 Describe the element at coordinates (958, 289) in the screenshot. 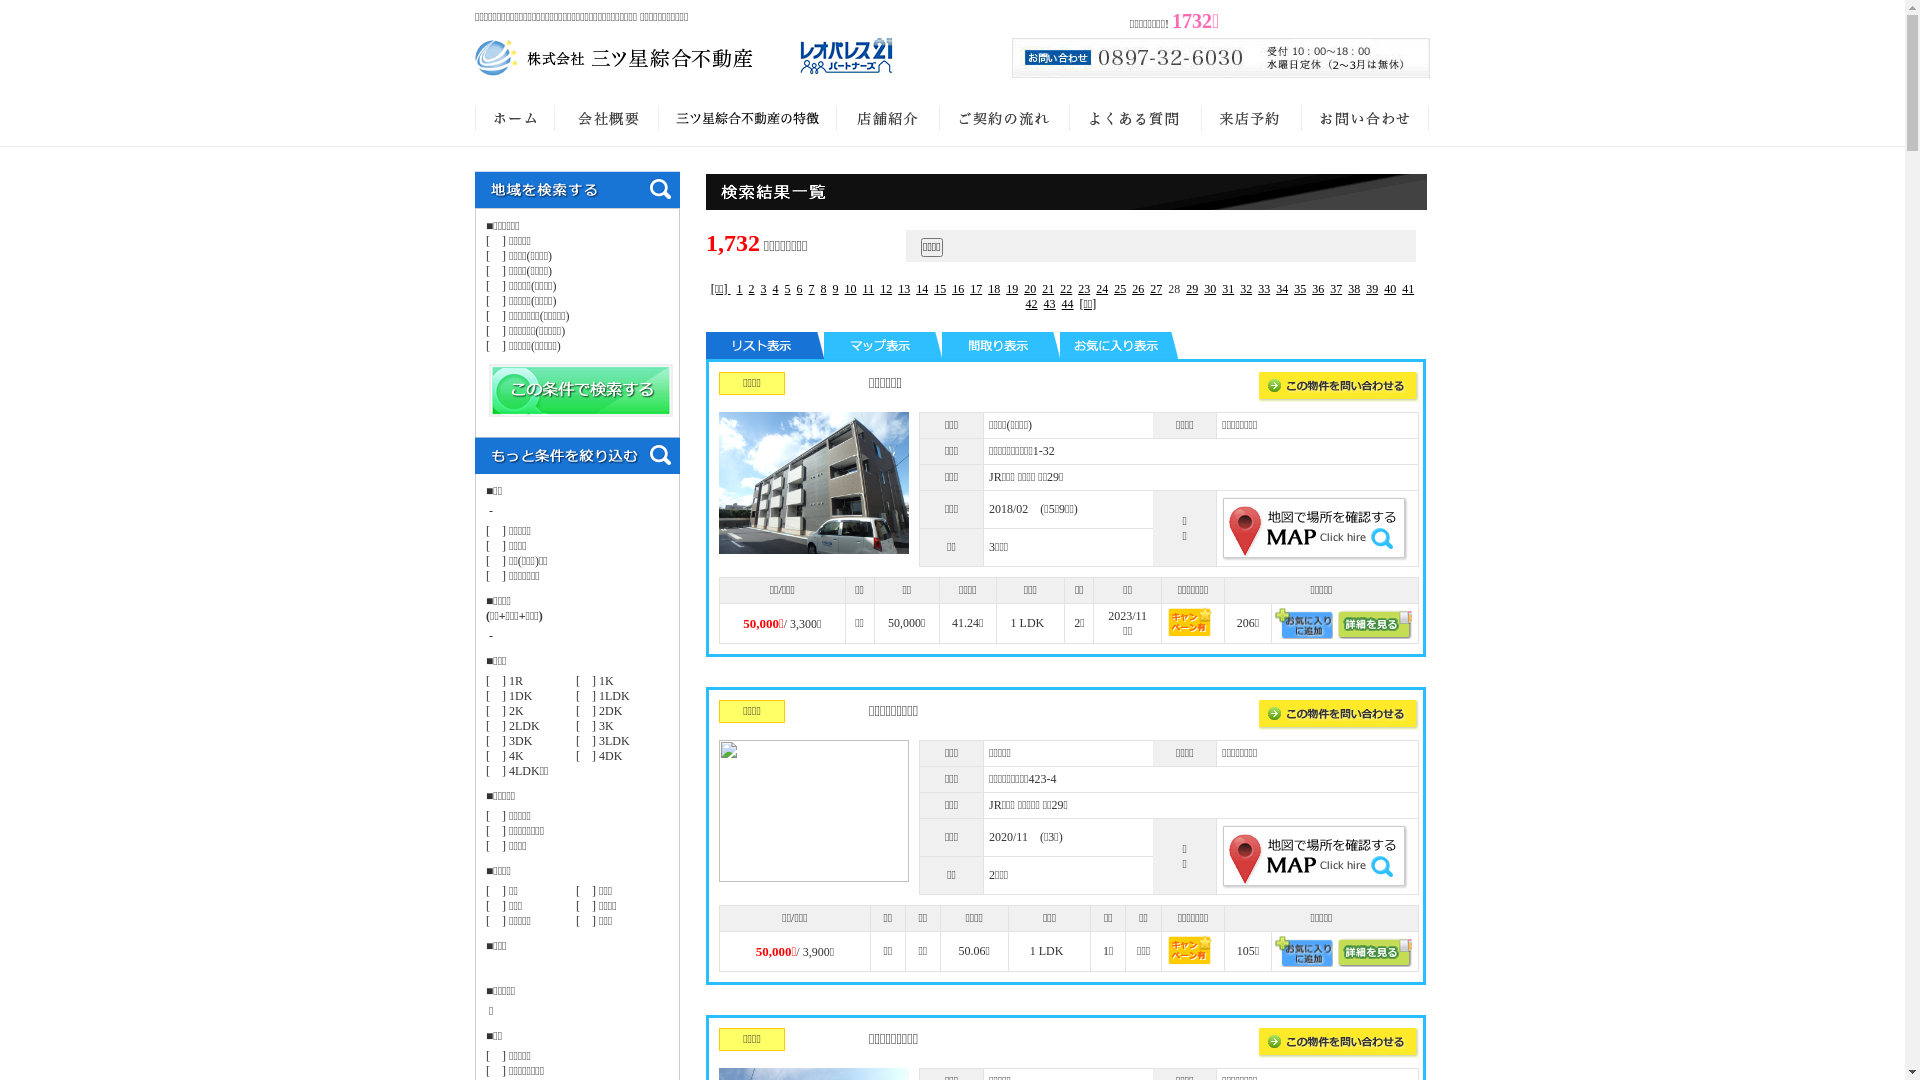

I see `16` at that location.